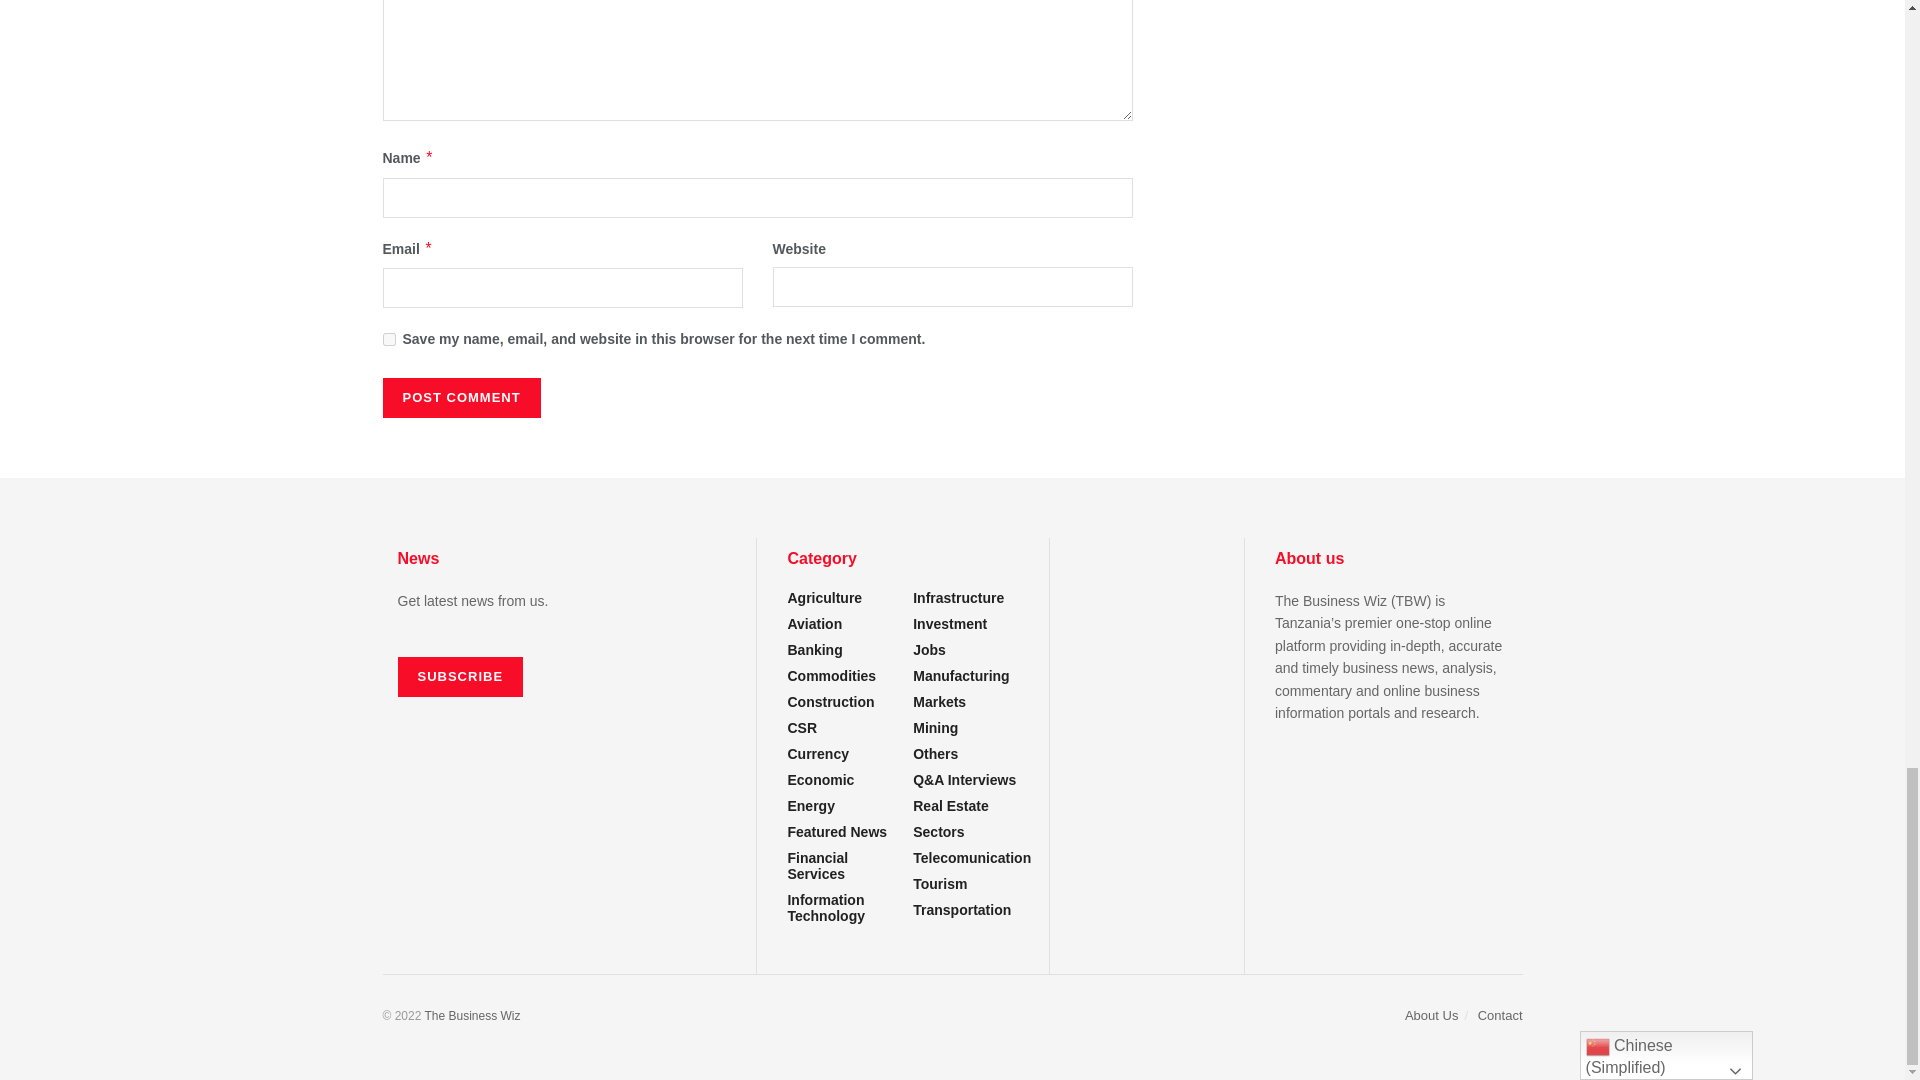 Image resolution: width=1920 pixels, height=1080 pixels. Describe the element at coordinates (810, 806) in the screenshot. I see `under sectors` at that location.